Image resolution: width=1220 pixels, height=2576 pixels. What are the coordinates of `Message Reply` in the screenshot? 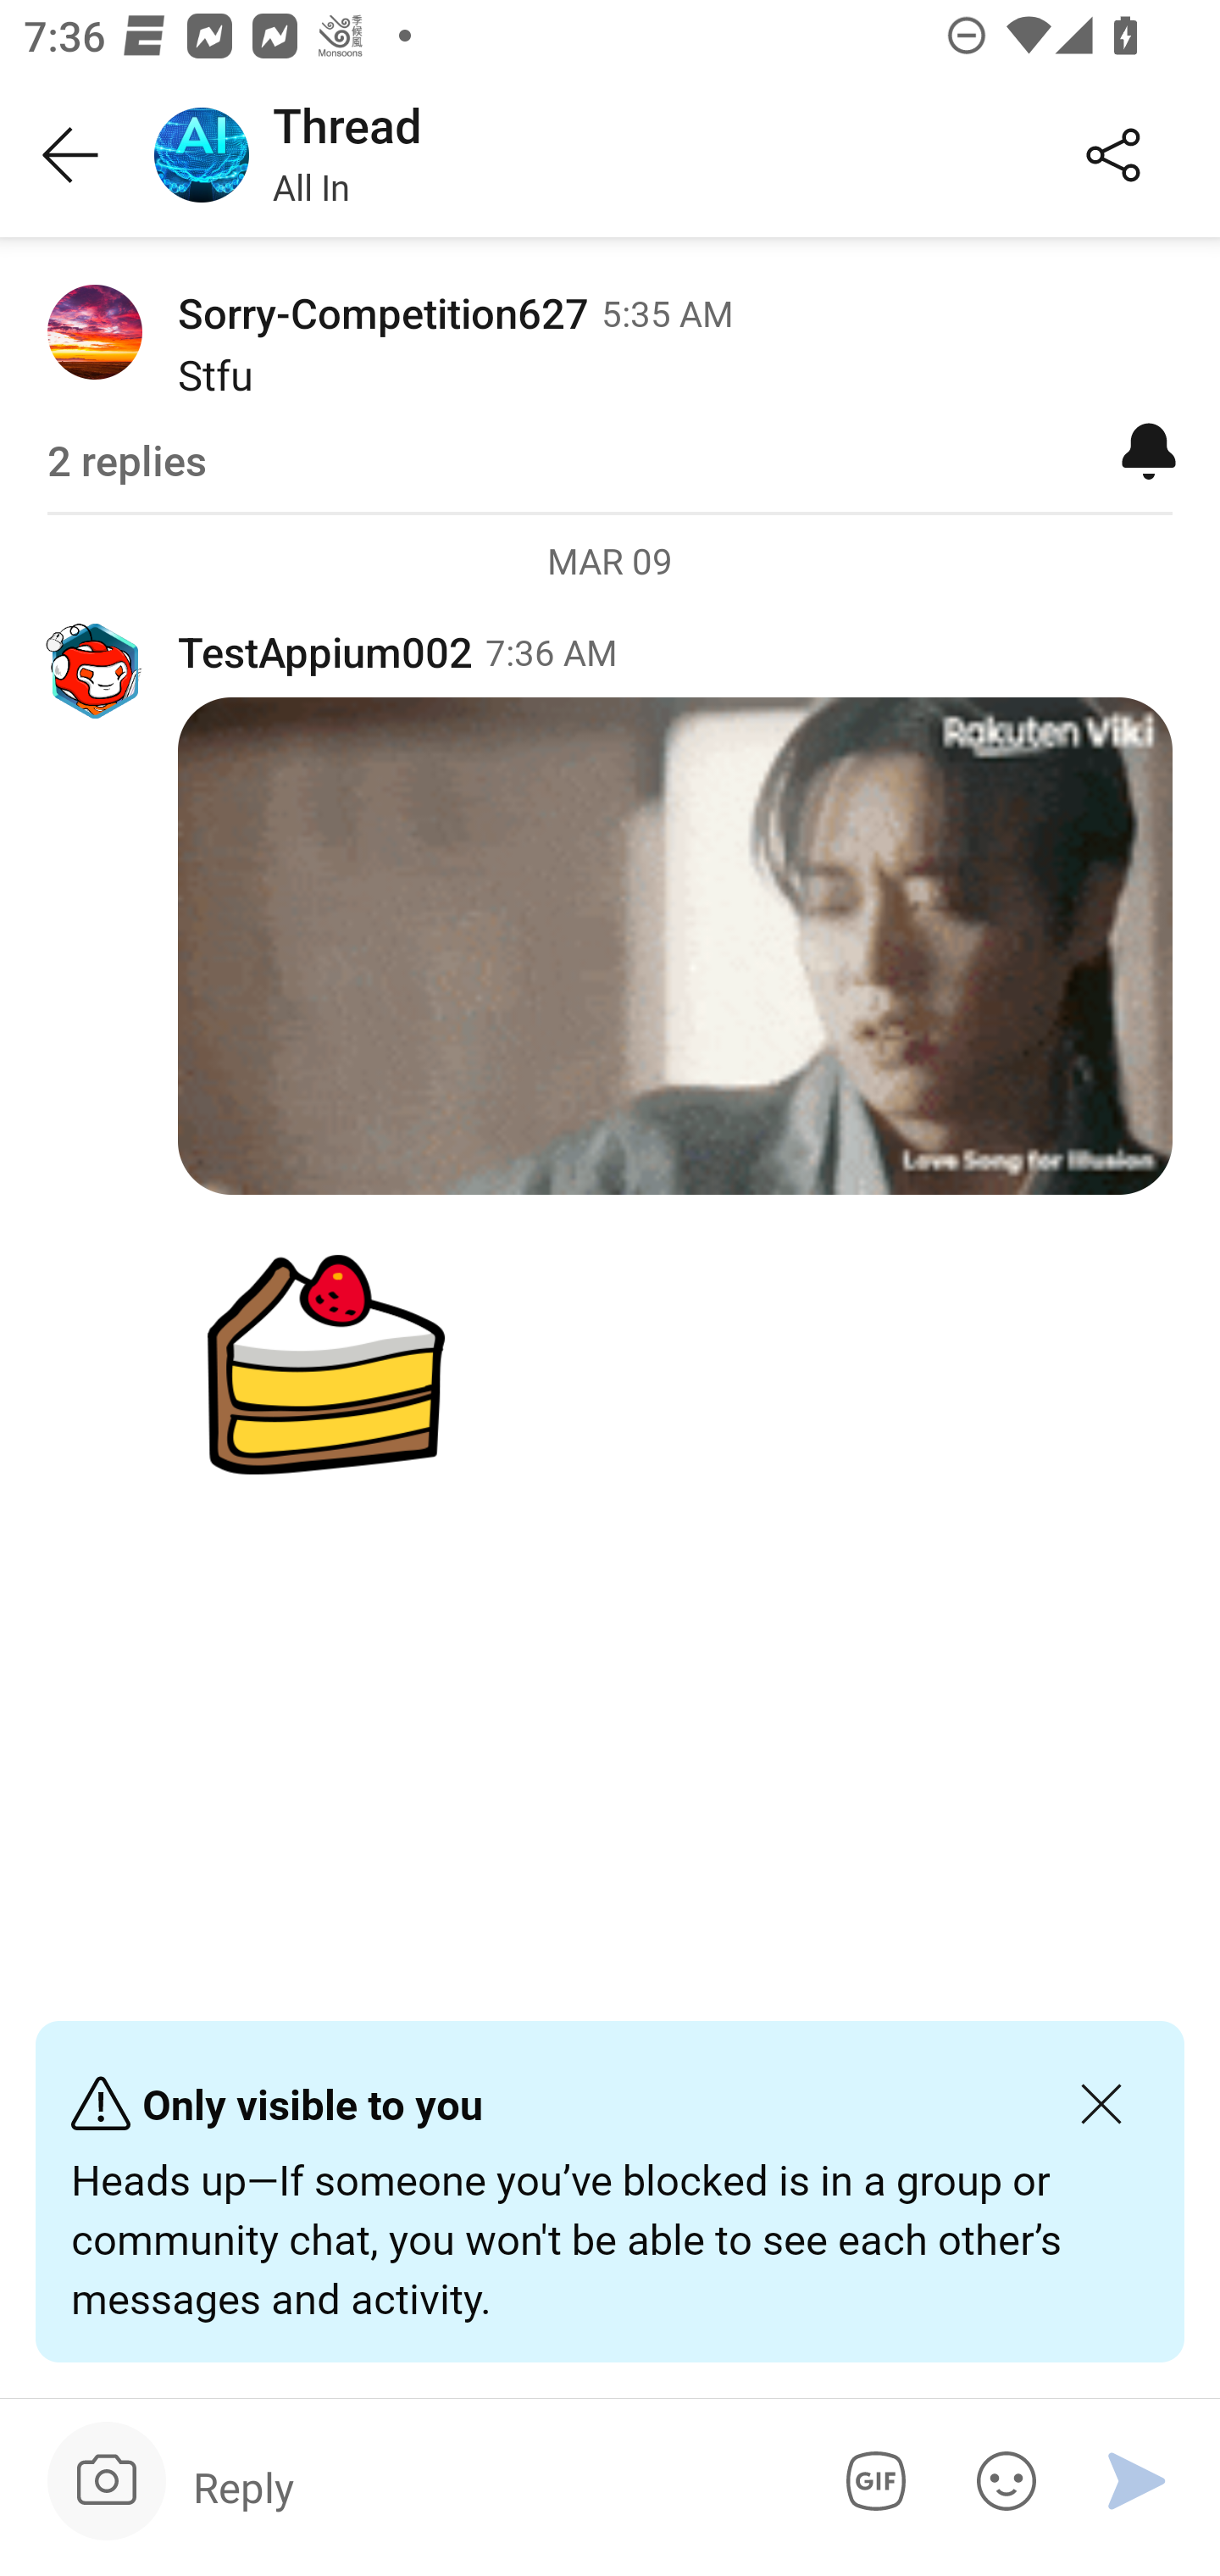 It's located at (491, 2486).